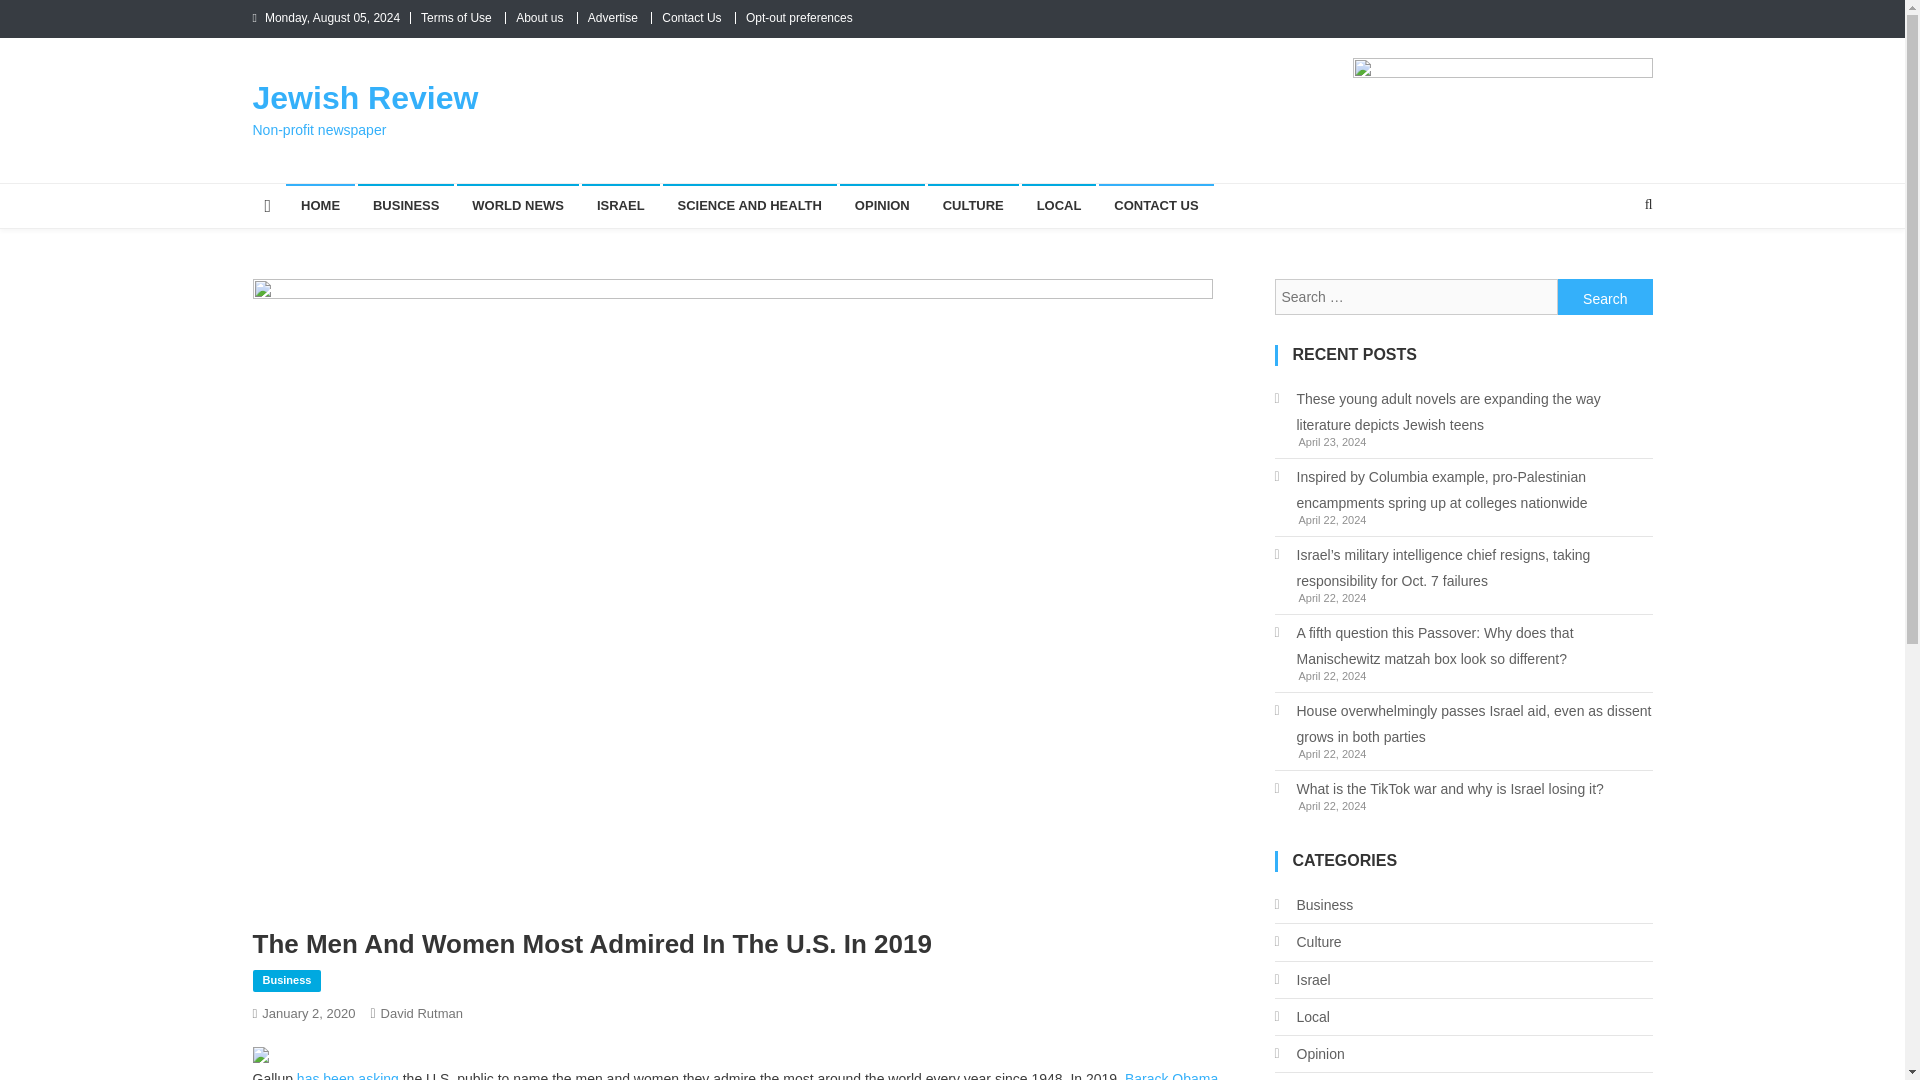 This screenshot has width=1920, height=1080. I want to click on OPINION, so click(882, 205).